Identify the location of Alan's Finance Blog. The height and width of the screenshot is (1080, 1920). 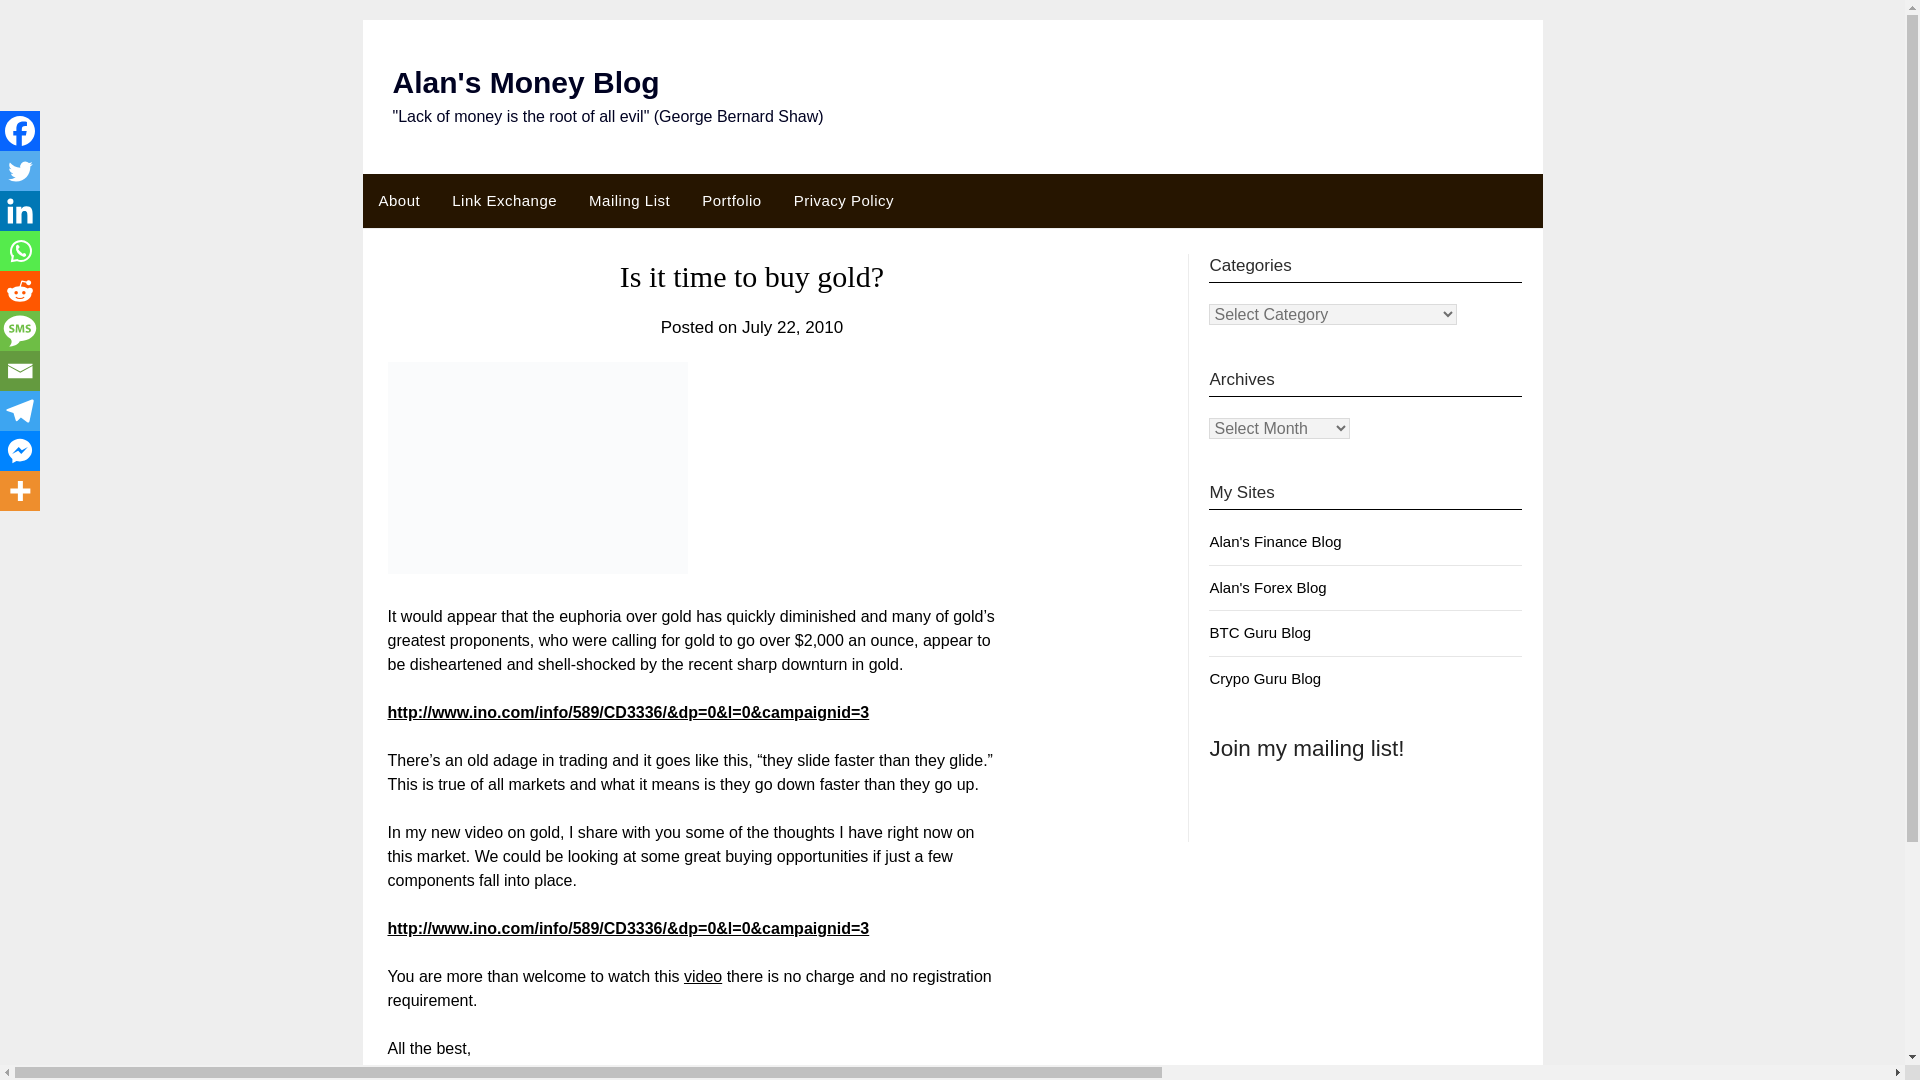
(1274, 541).